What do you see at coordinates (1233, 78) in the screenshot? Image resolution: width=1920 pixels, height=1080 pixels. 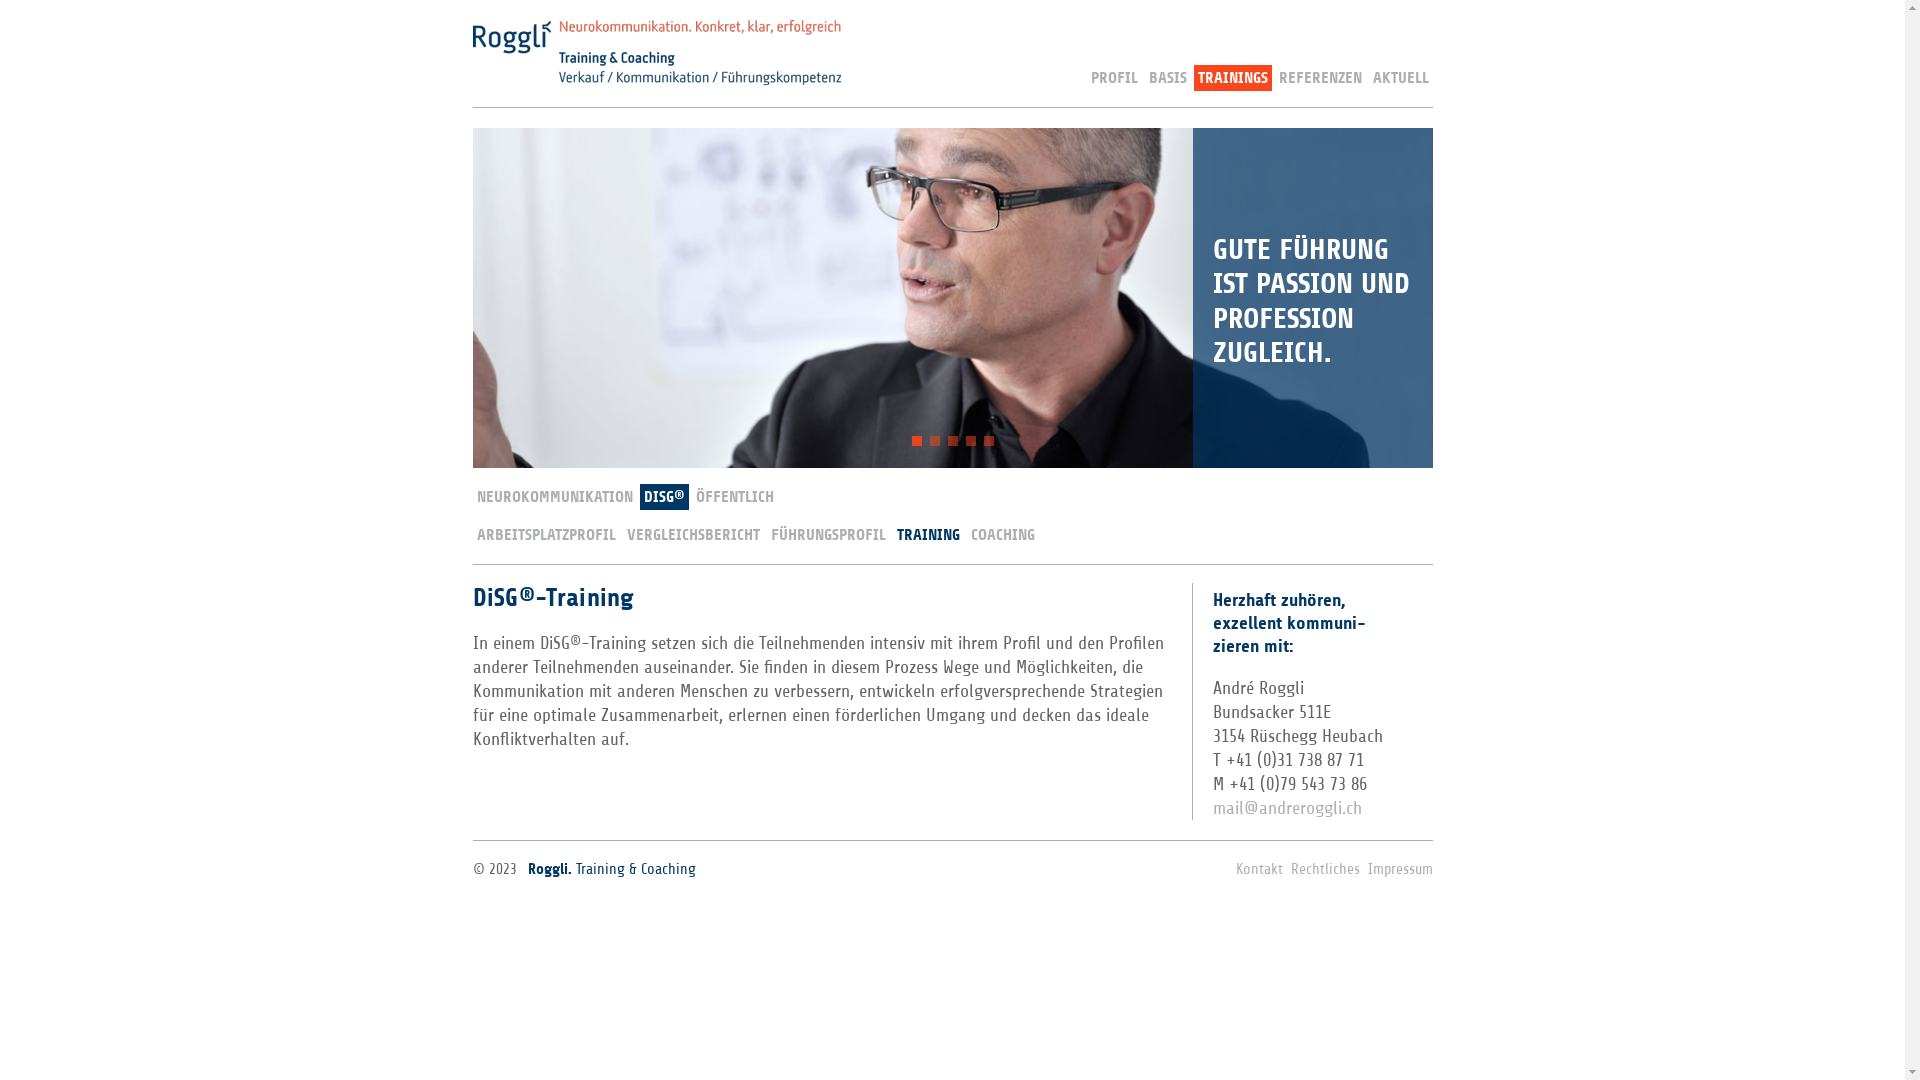 I see `TRAININGS` at bounding box center [1233, 78].